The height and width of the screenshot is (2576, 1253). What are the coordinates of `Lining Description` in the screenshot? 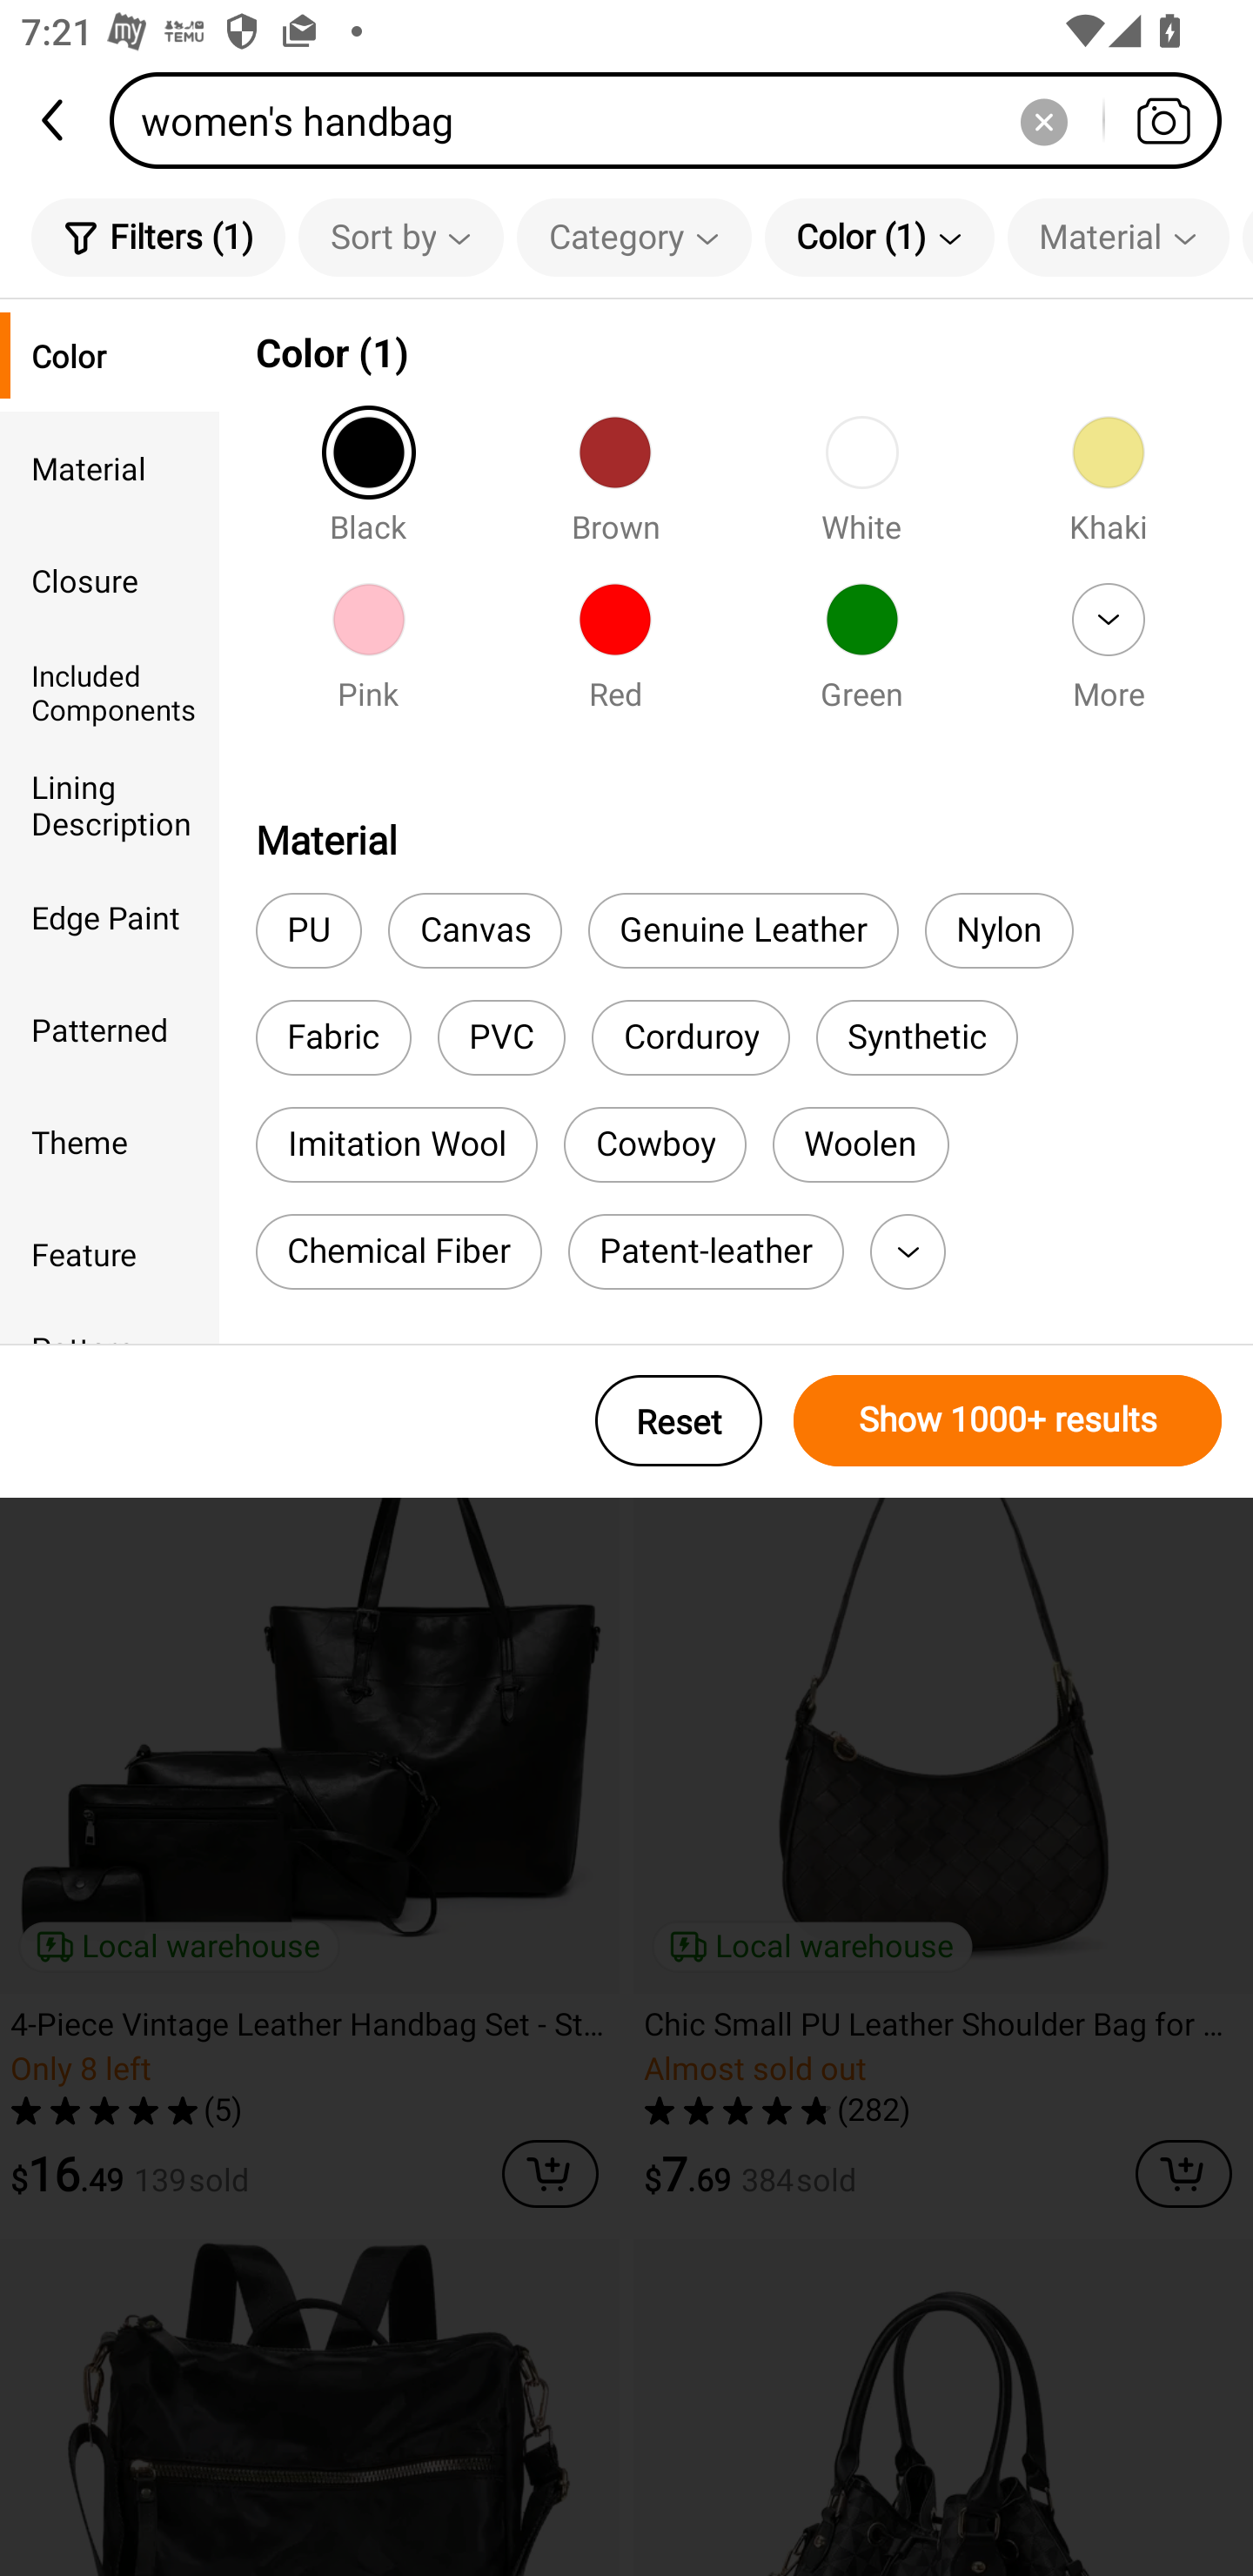 It's located at (110, 804).